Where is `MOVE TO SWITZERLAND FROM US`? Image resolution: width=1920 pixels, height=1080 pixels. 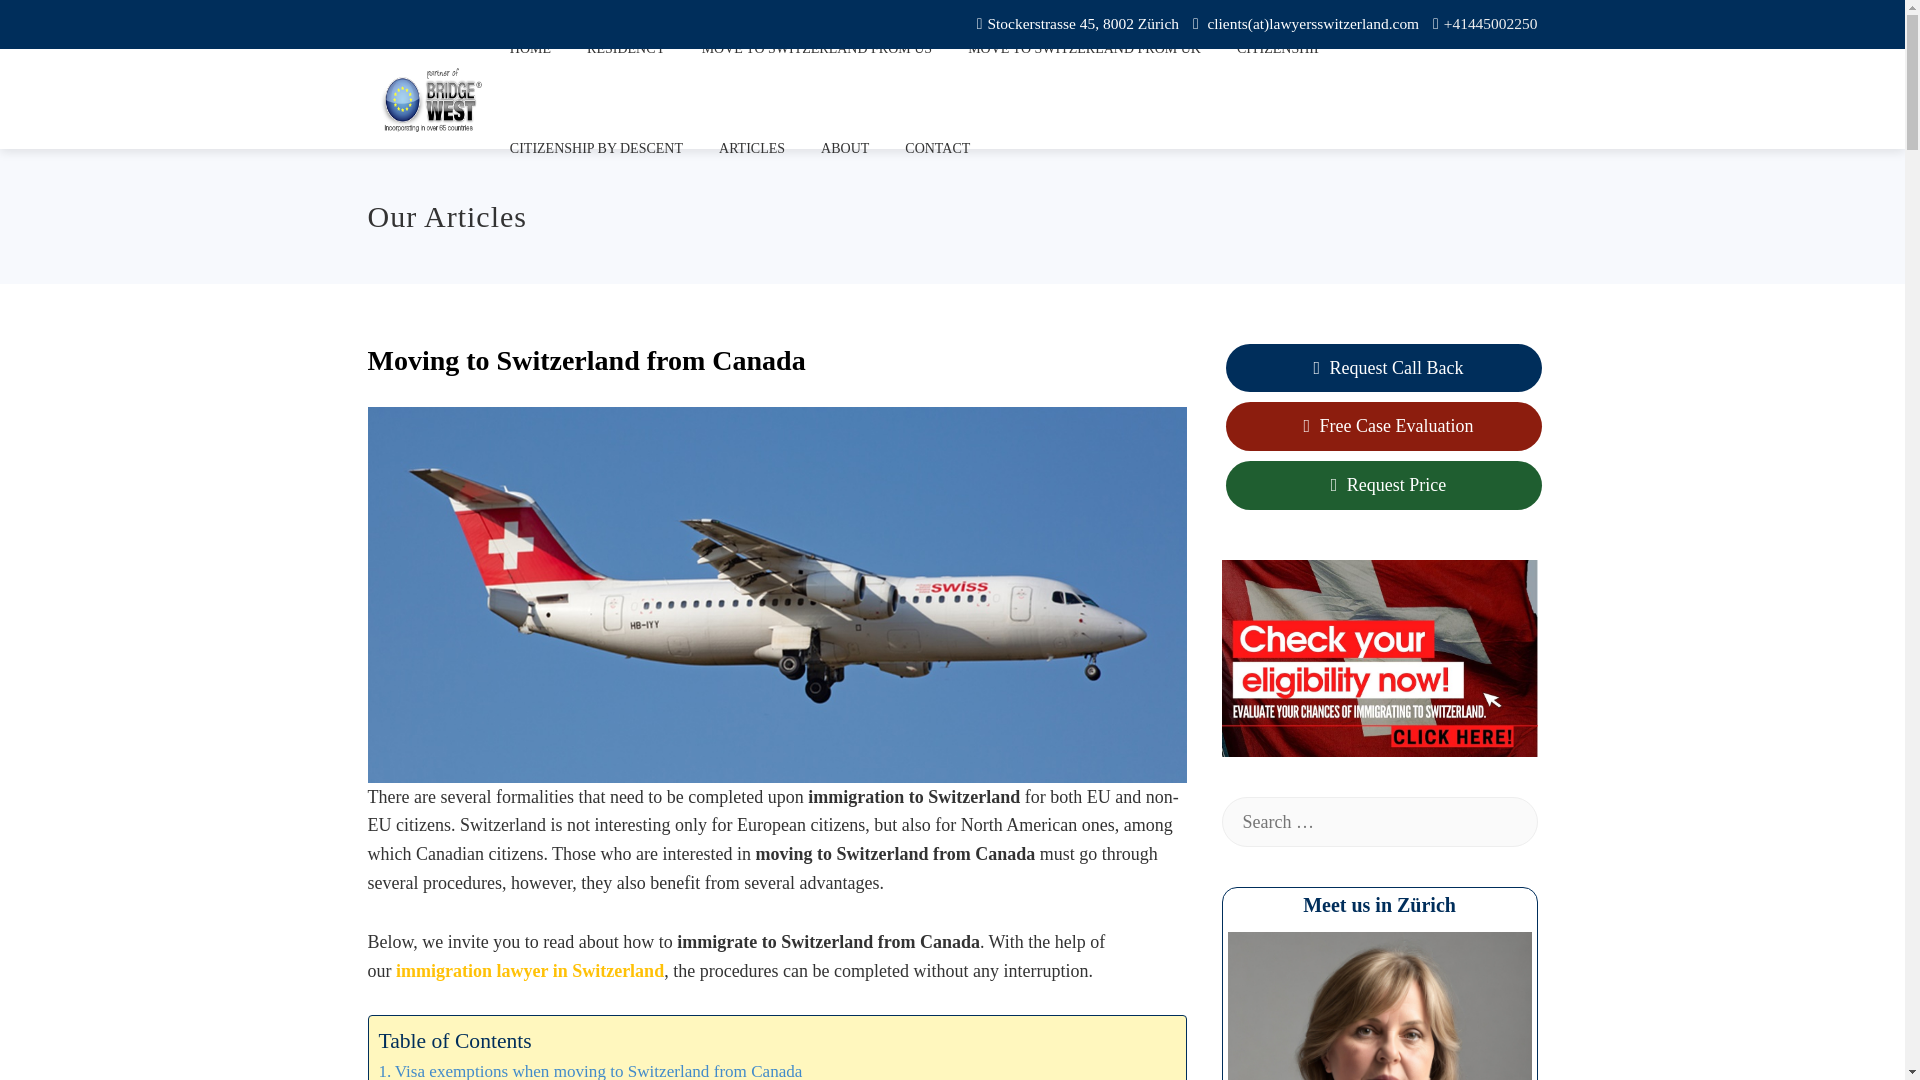
MOVE TO SWITZERLAND FROM US is located at coordinates (818, 50).